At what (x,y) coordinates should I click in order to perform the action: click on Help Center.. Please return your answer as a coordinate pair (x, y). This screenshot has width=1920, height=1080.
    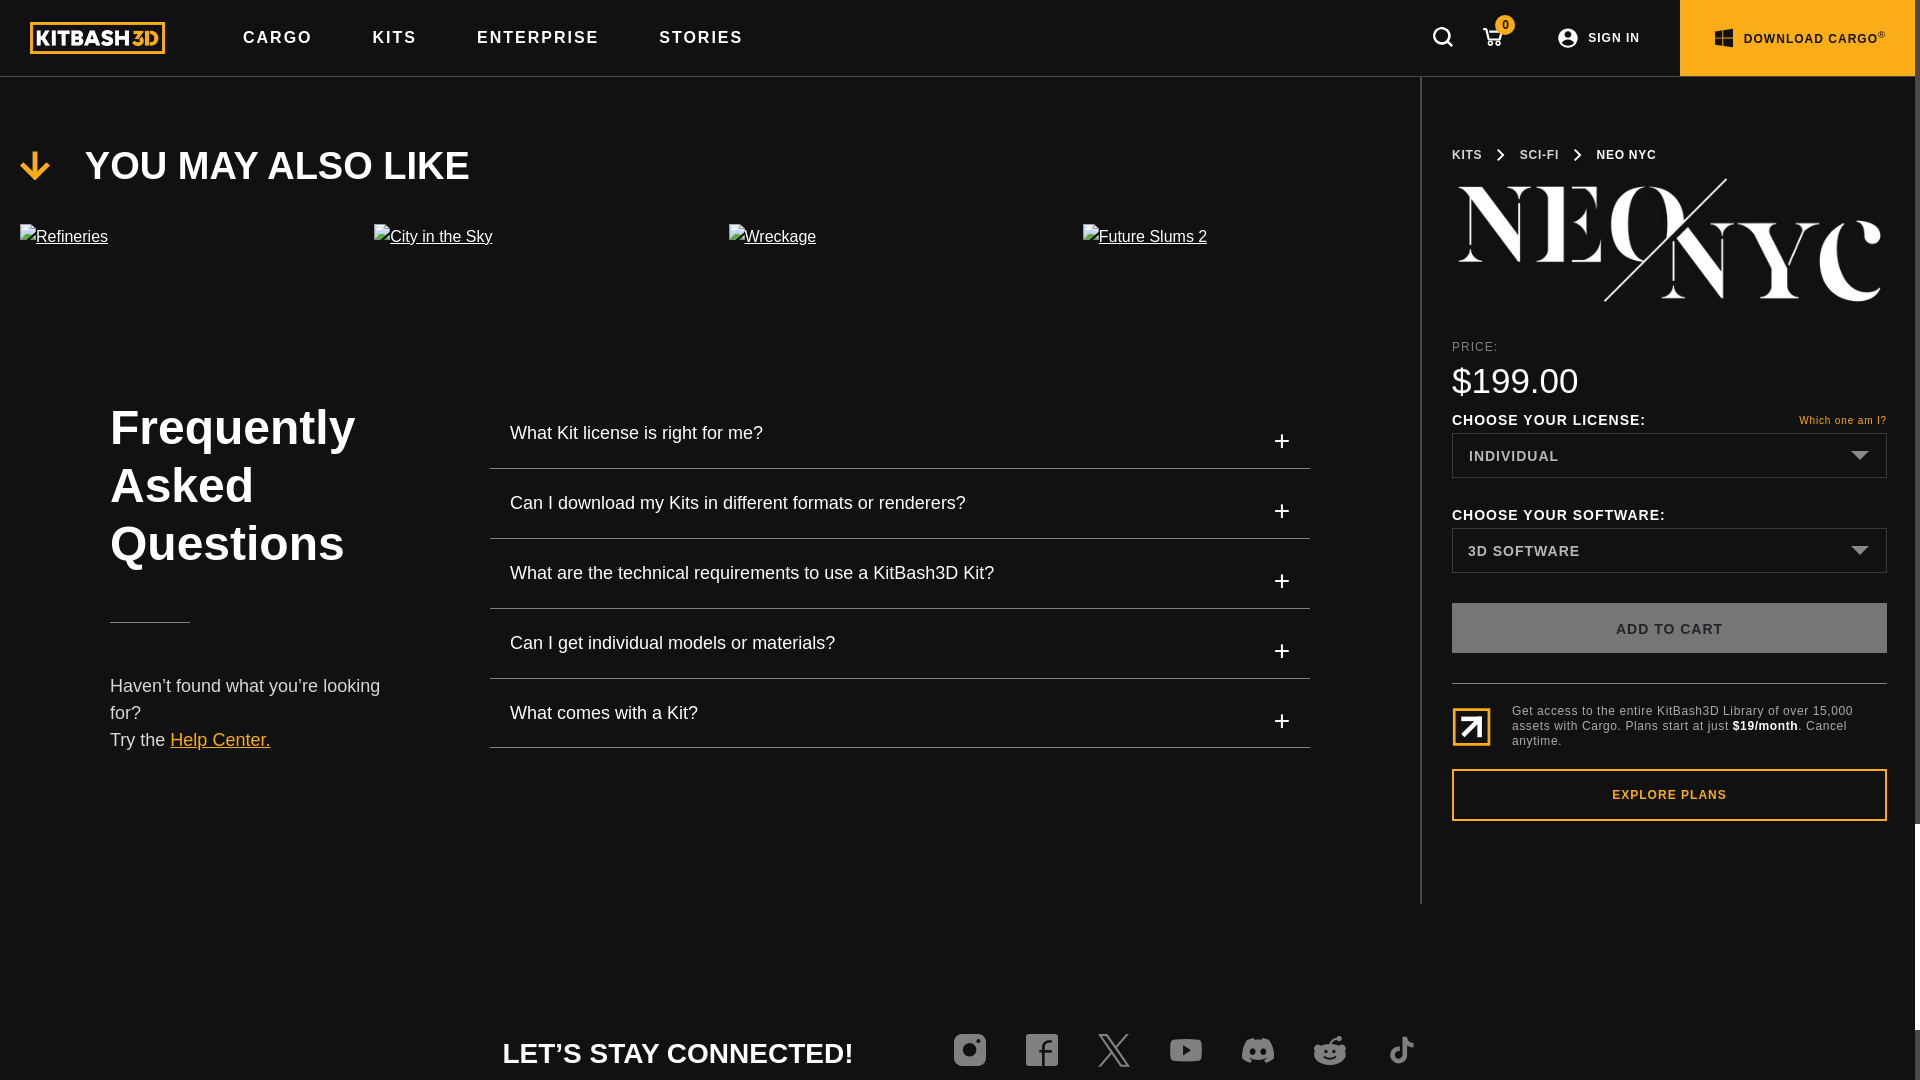
    Looking at the image, I should click on (220, 740).